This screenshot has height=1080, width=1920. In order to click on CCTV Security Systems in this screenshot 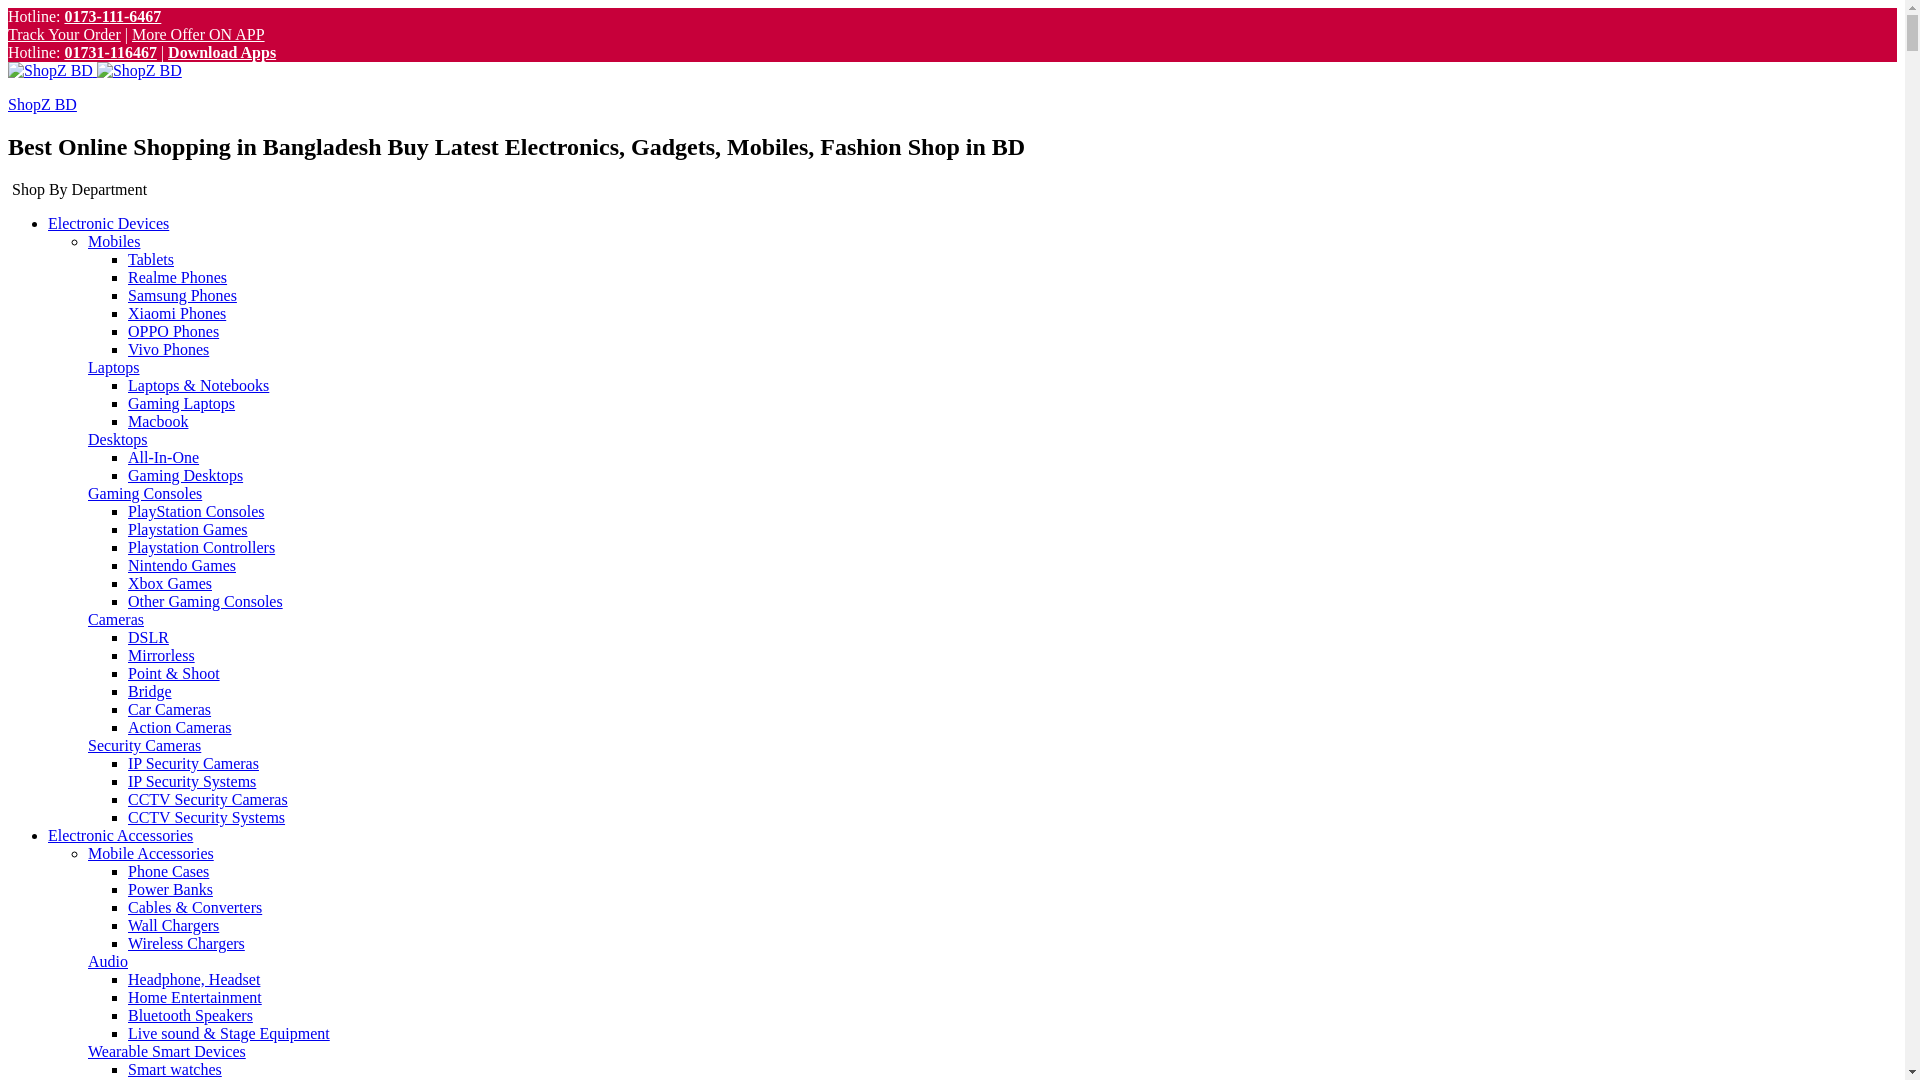, I will do `click(206, 818)`.